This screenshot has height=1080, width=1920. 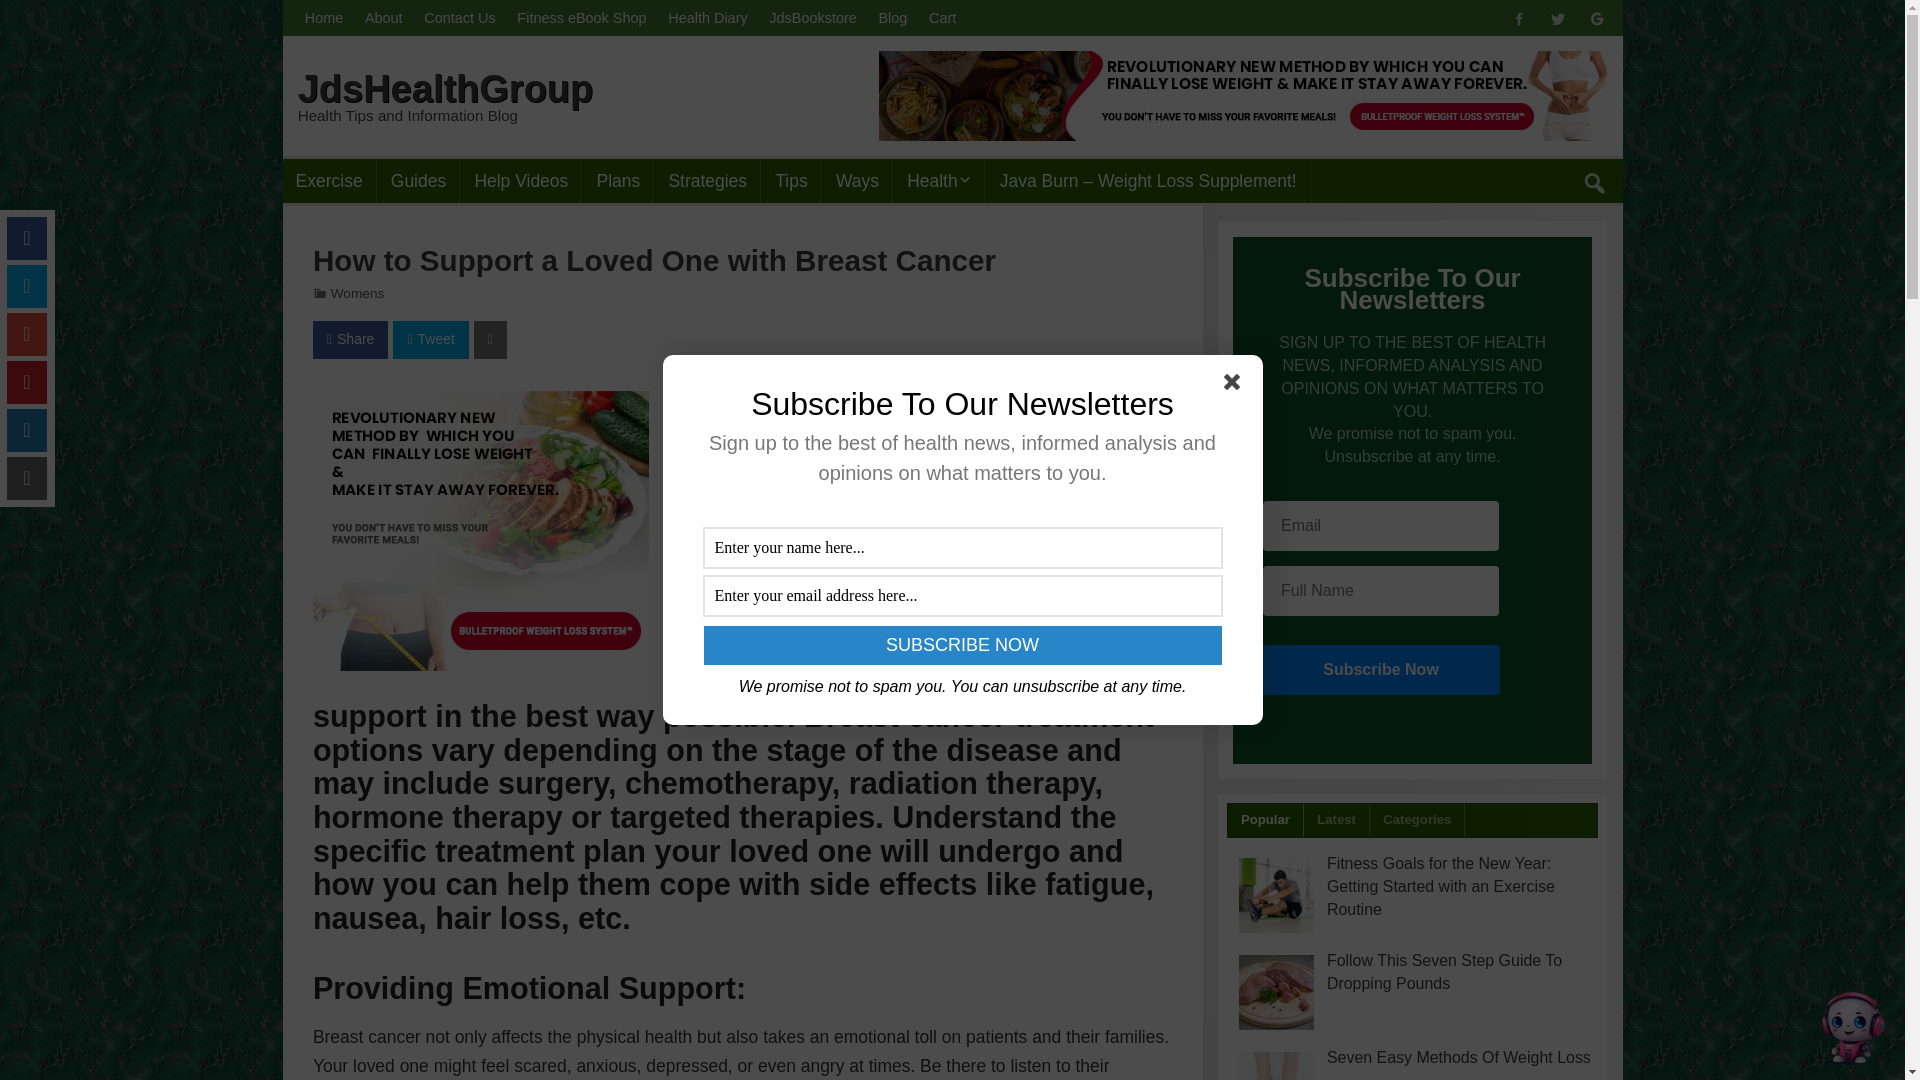 What do you see at coordinates (812, 18) in the screenshot?
I see `JdsBookstore` at bounding box center [812, 18].